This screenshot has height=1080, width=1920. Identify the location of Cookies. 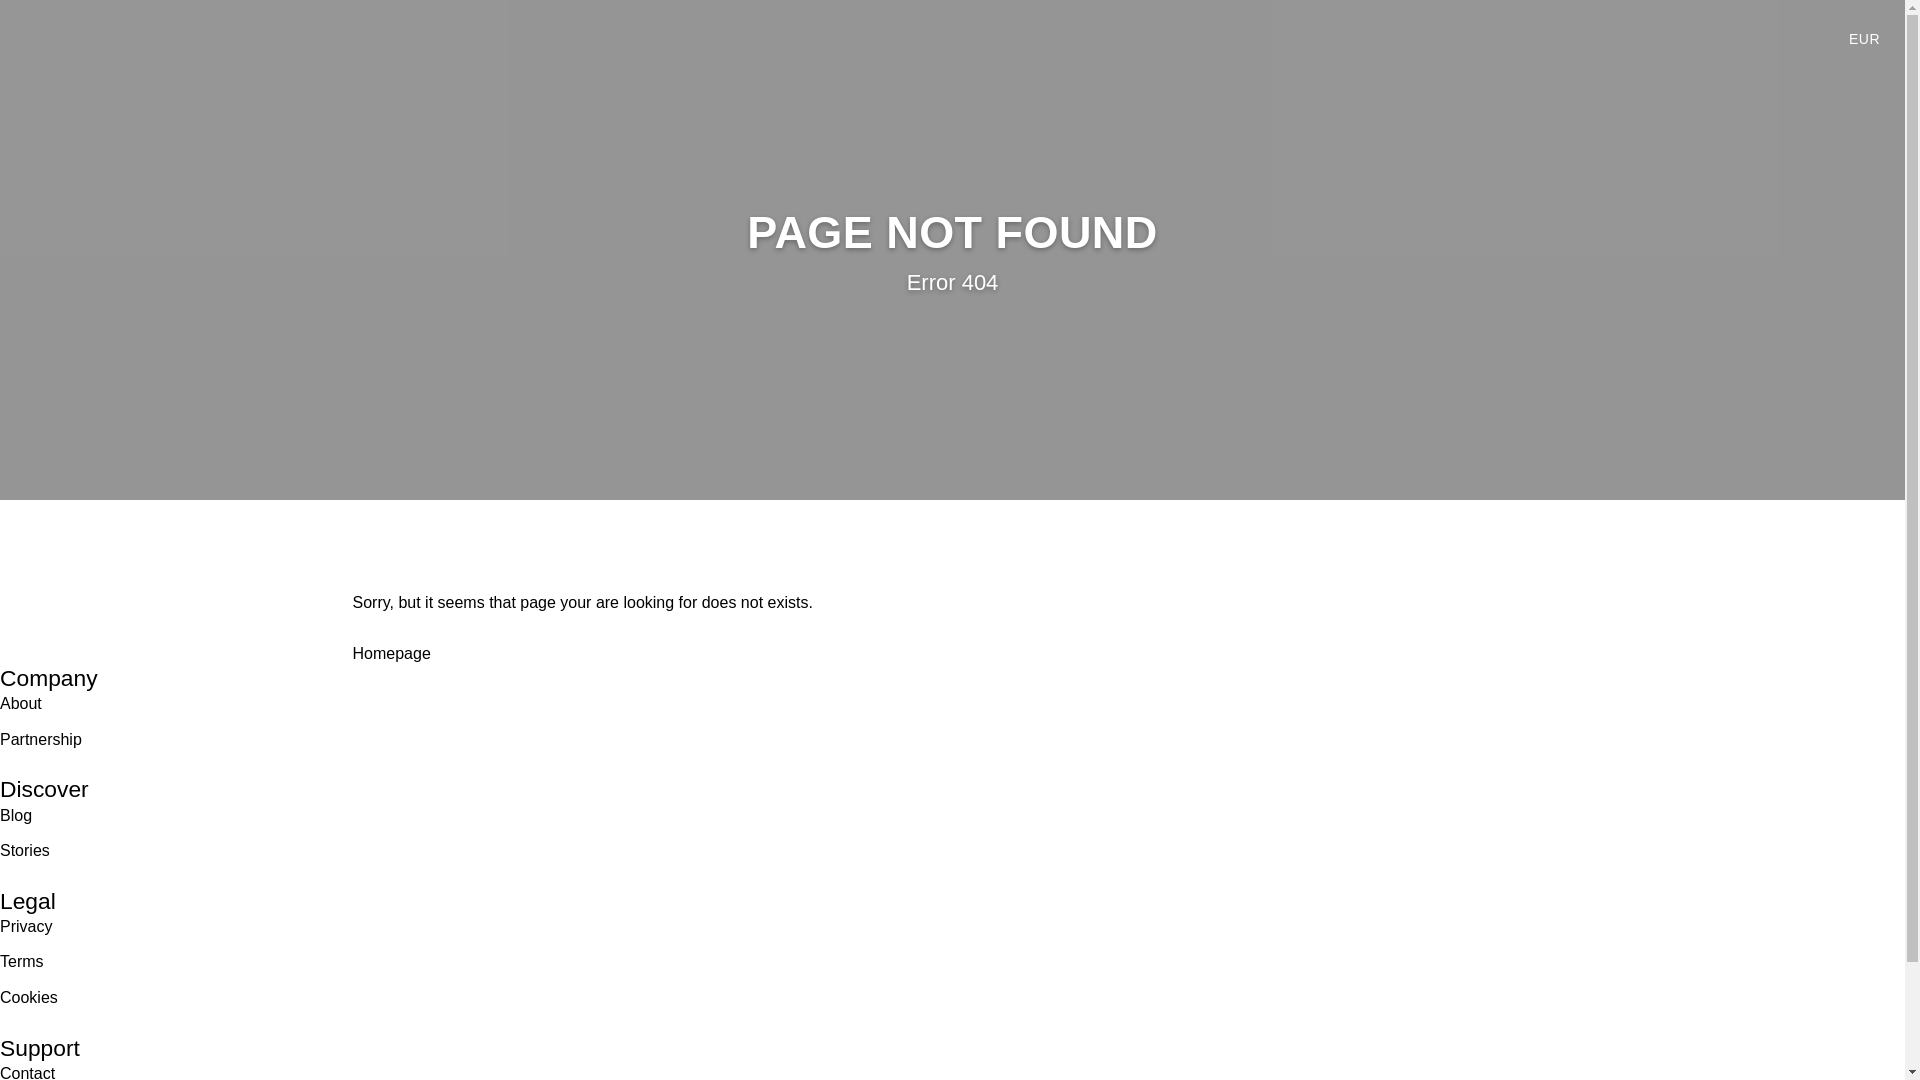
(28, 997).